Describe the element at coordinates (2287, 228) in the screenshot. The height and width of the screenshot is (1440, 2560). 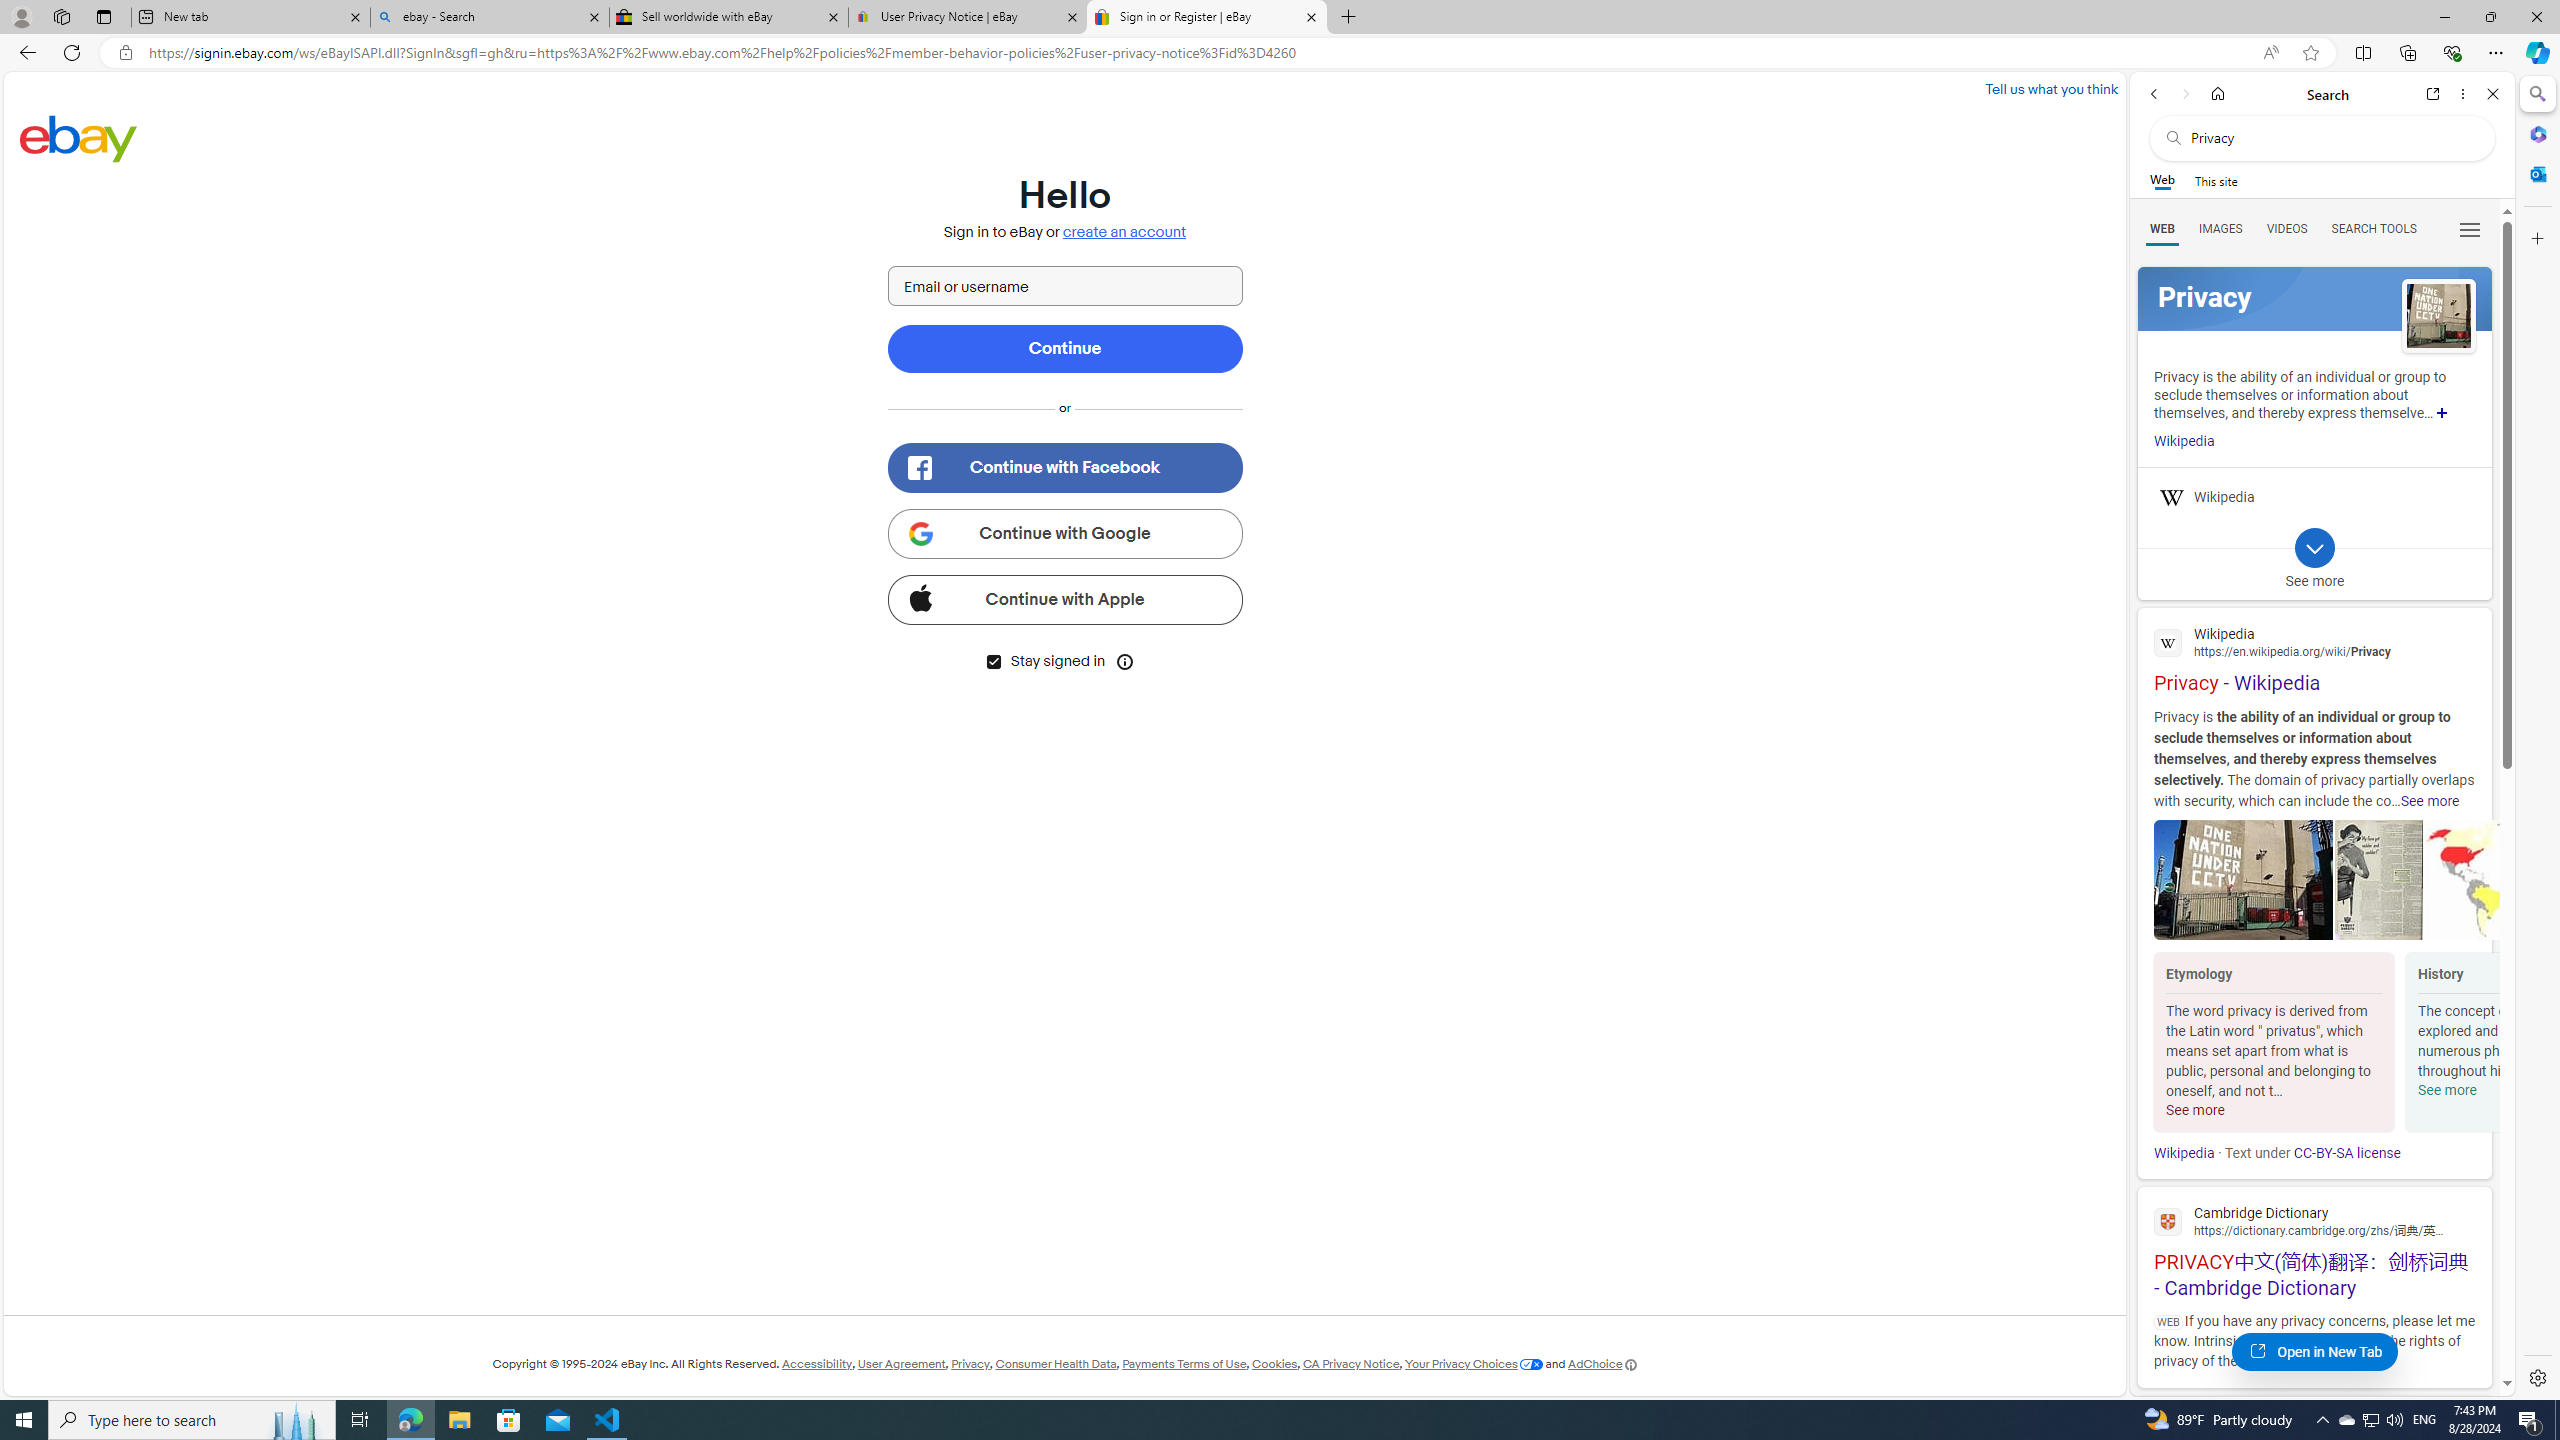
I see `Search Filter, VIDEOS` at that location.